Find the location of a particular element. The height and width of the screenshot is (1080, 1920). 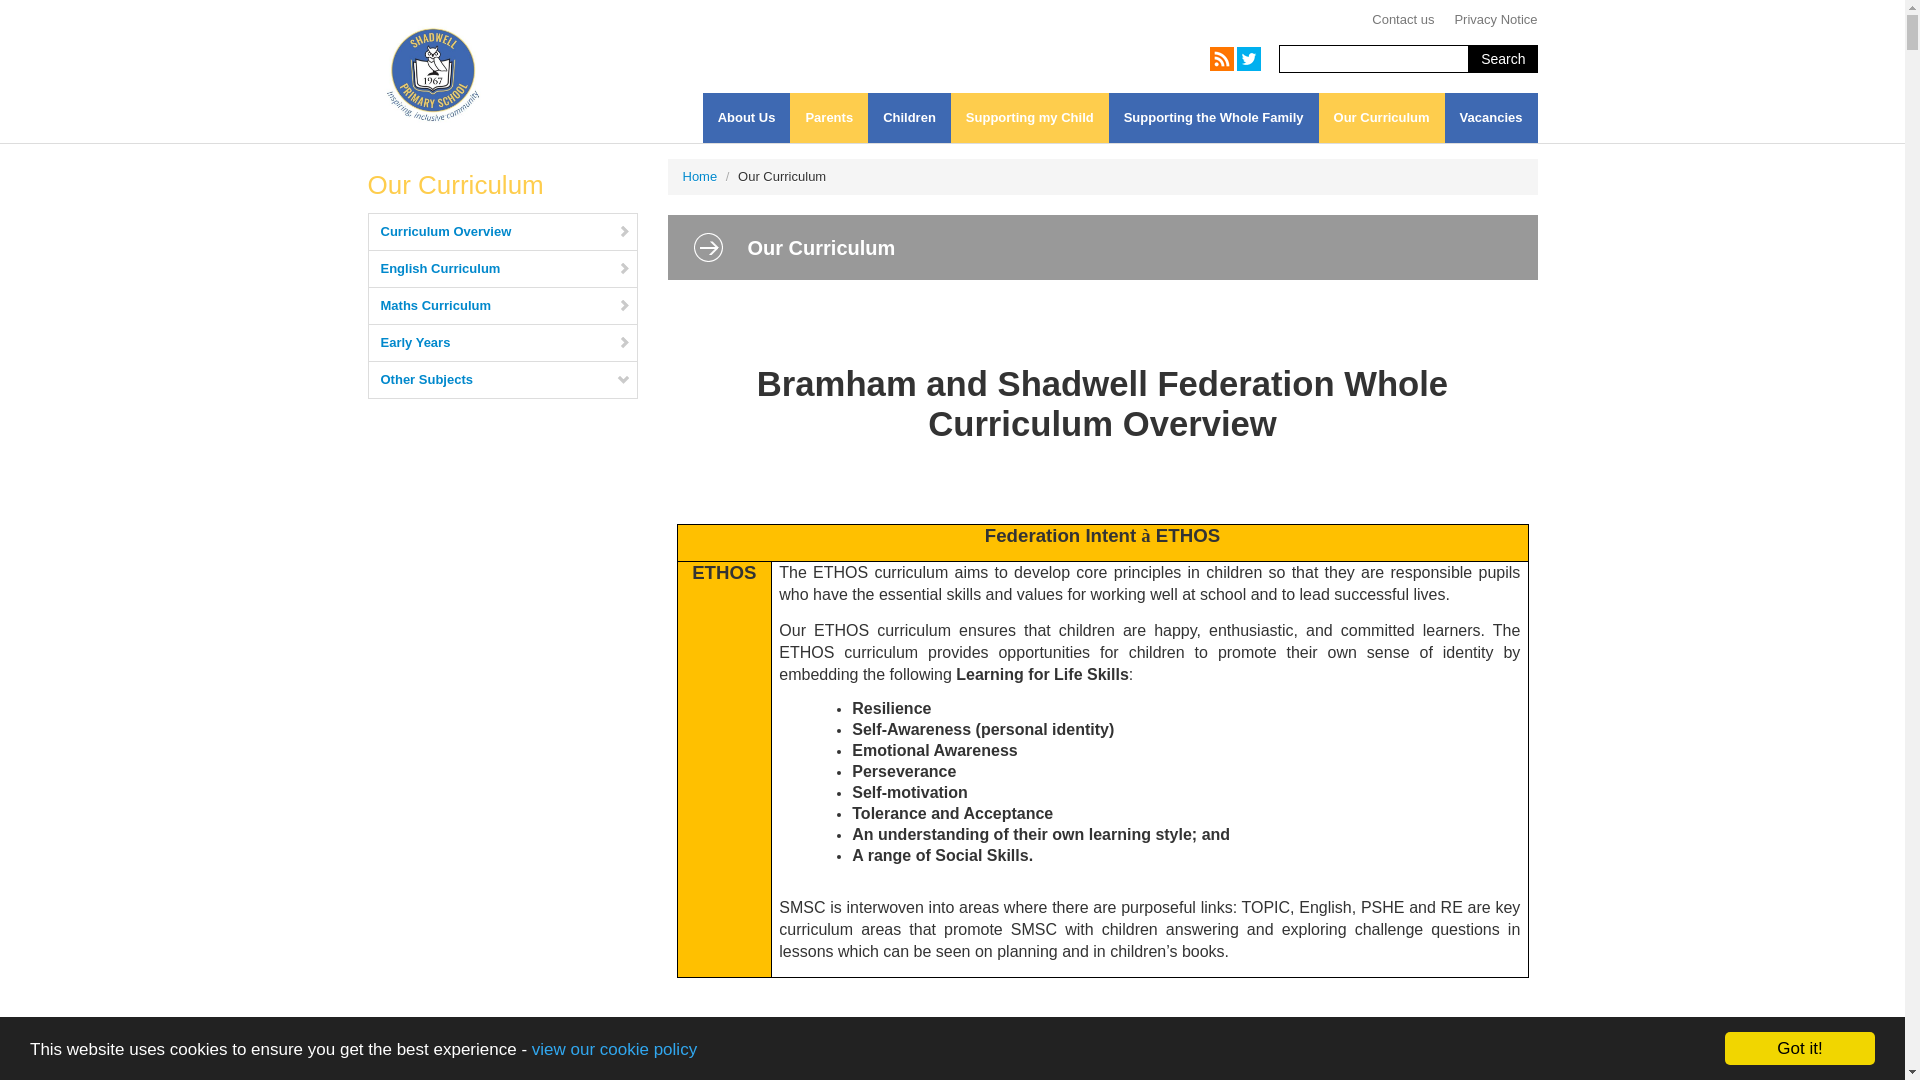

About Us is located at coordinates (746, 117).